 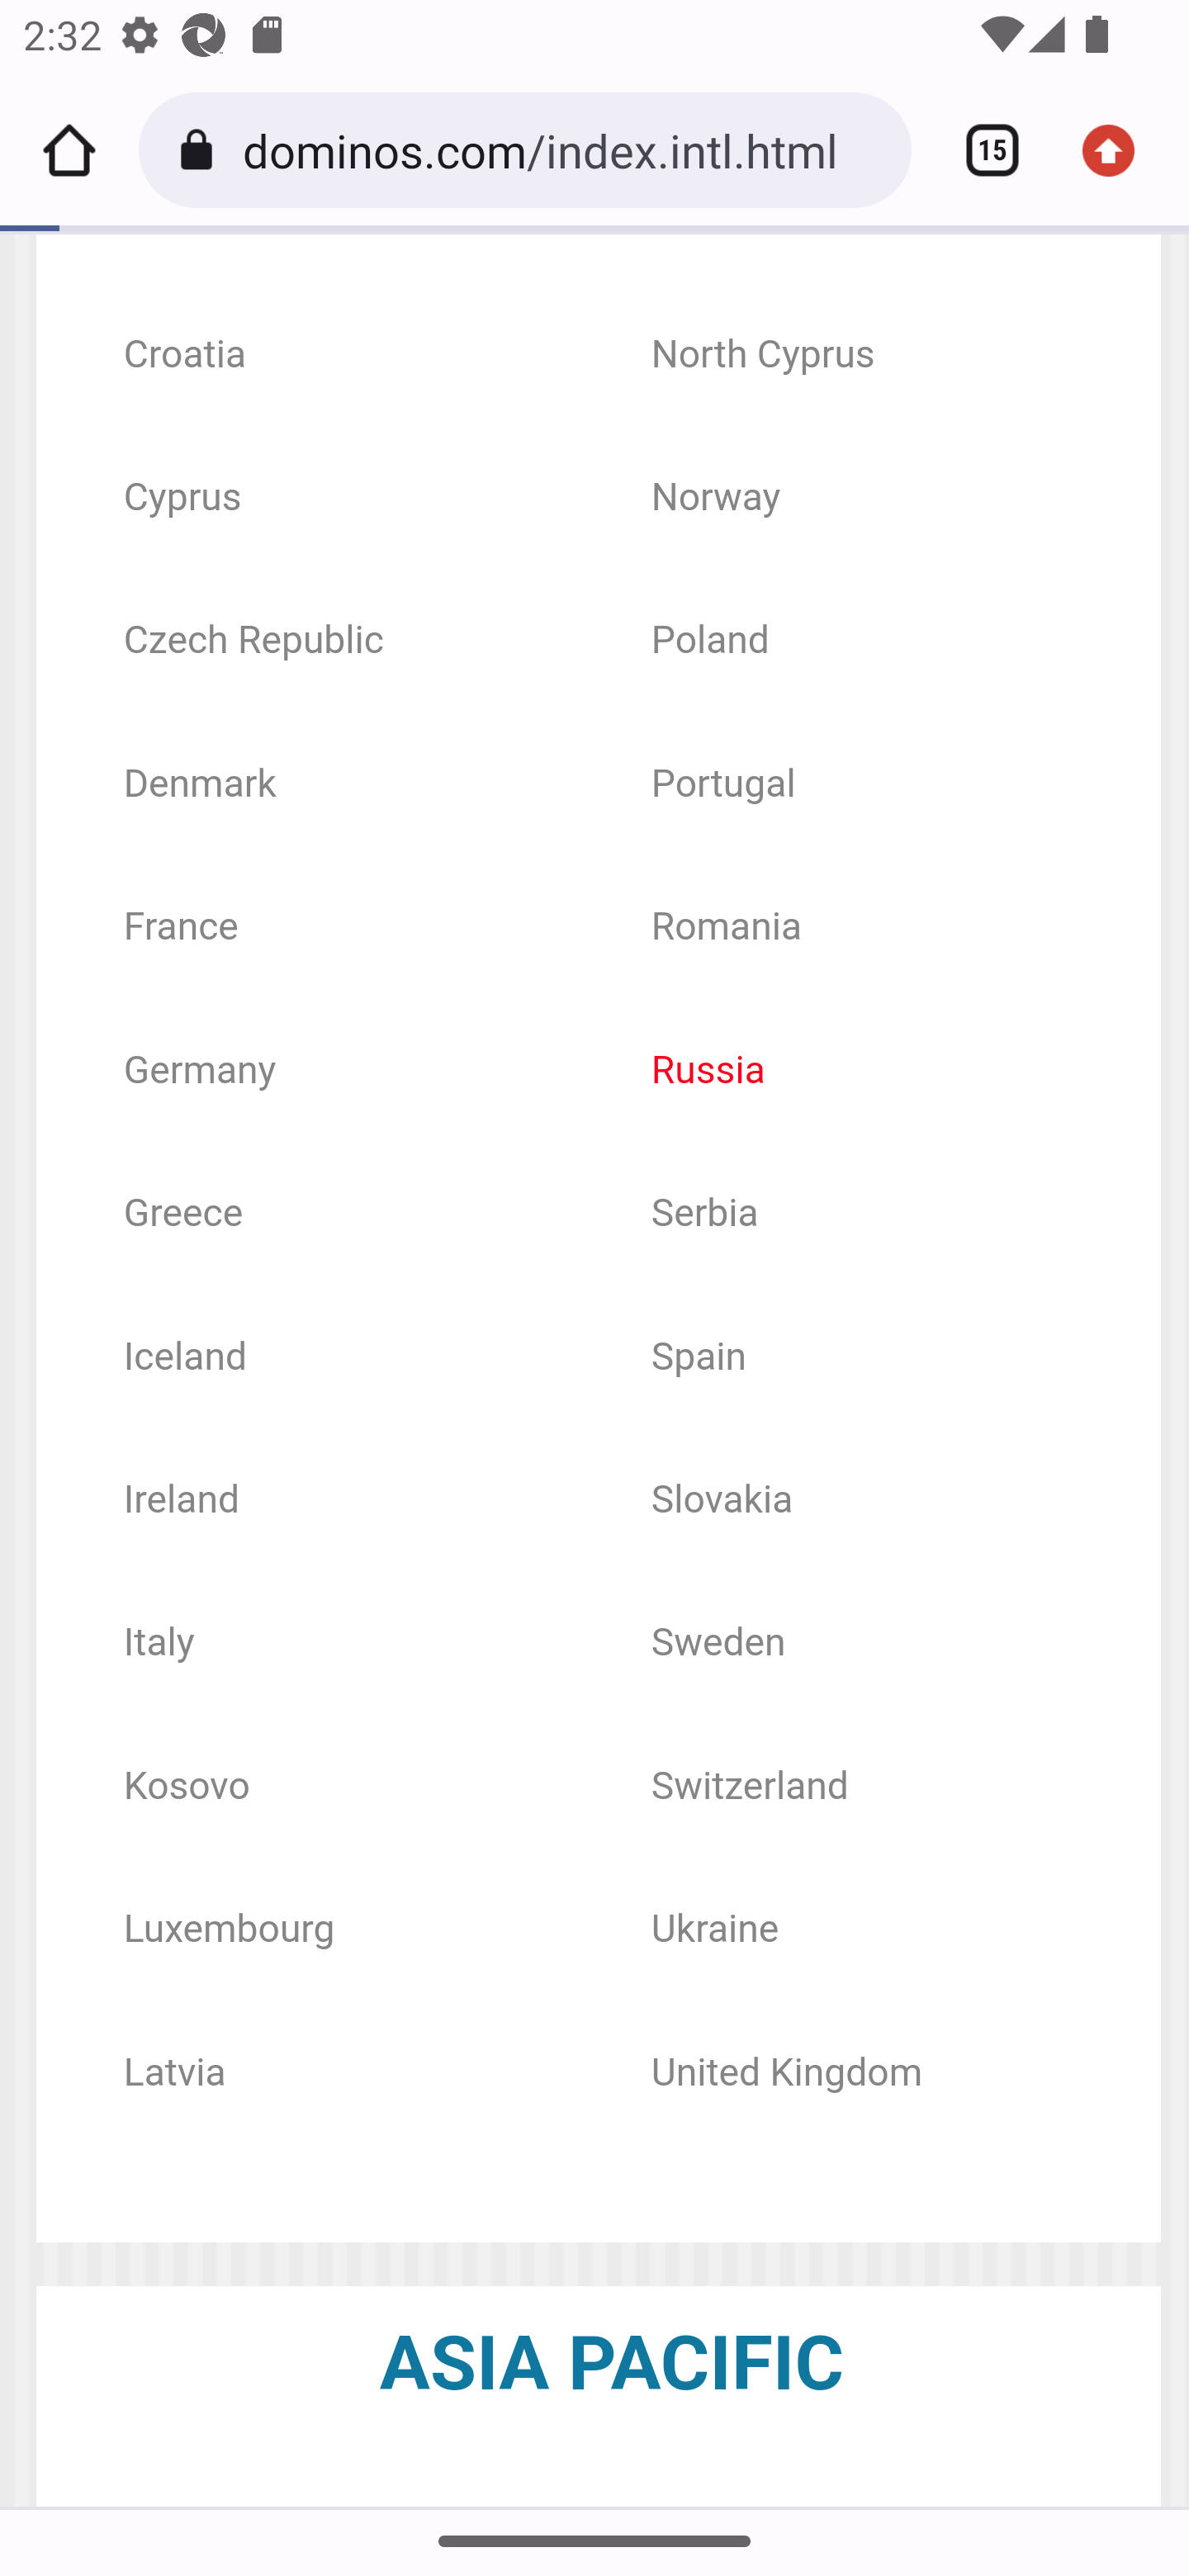 What do you see at coordinates (182, 1215) in the screenshot?
I see `Greece` at bounding box center [182, 1215].